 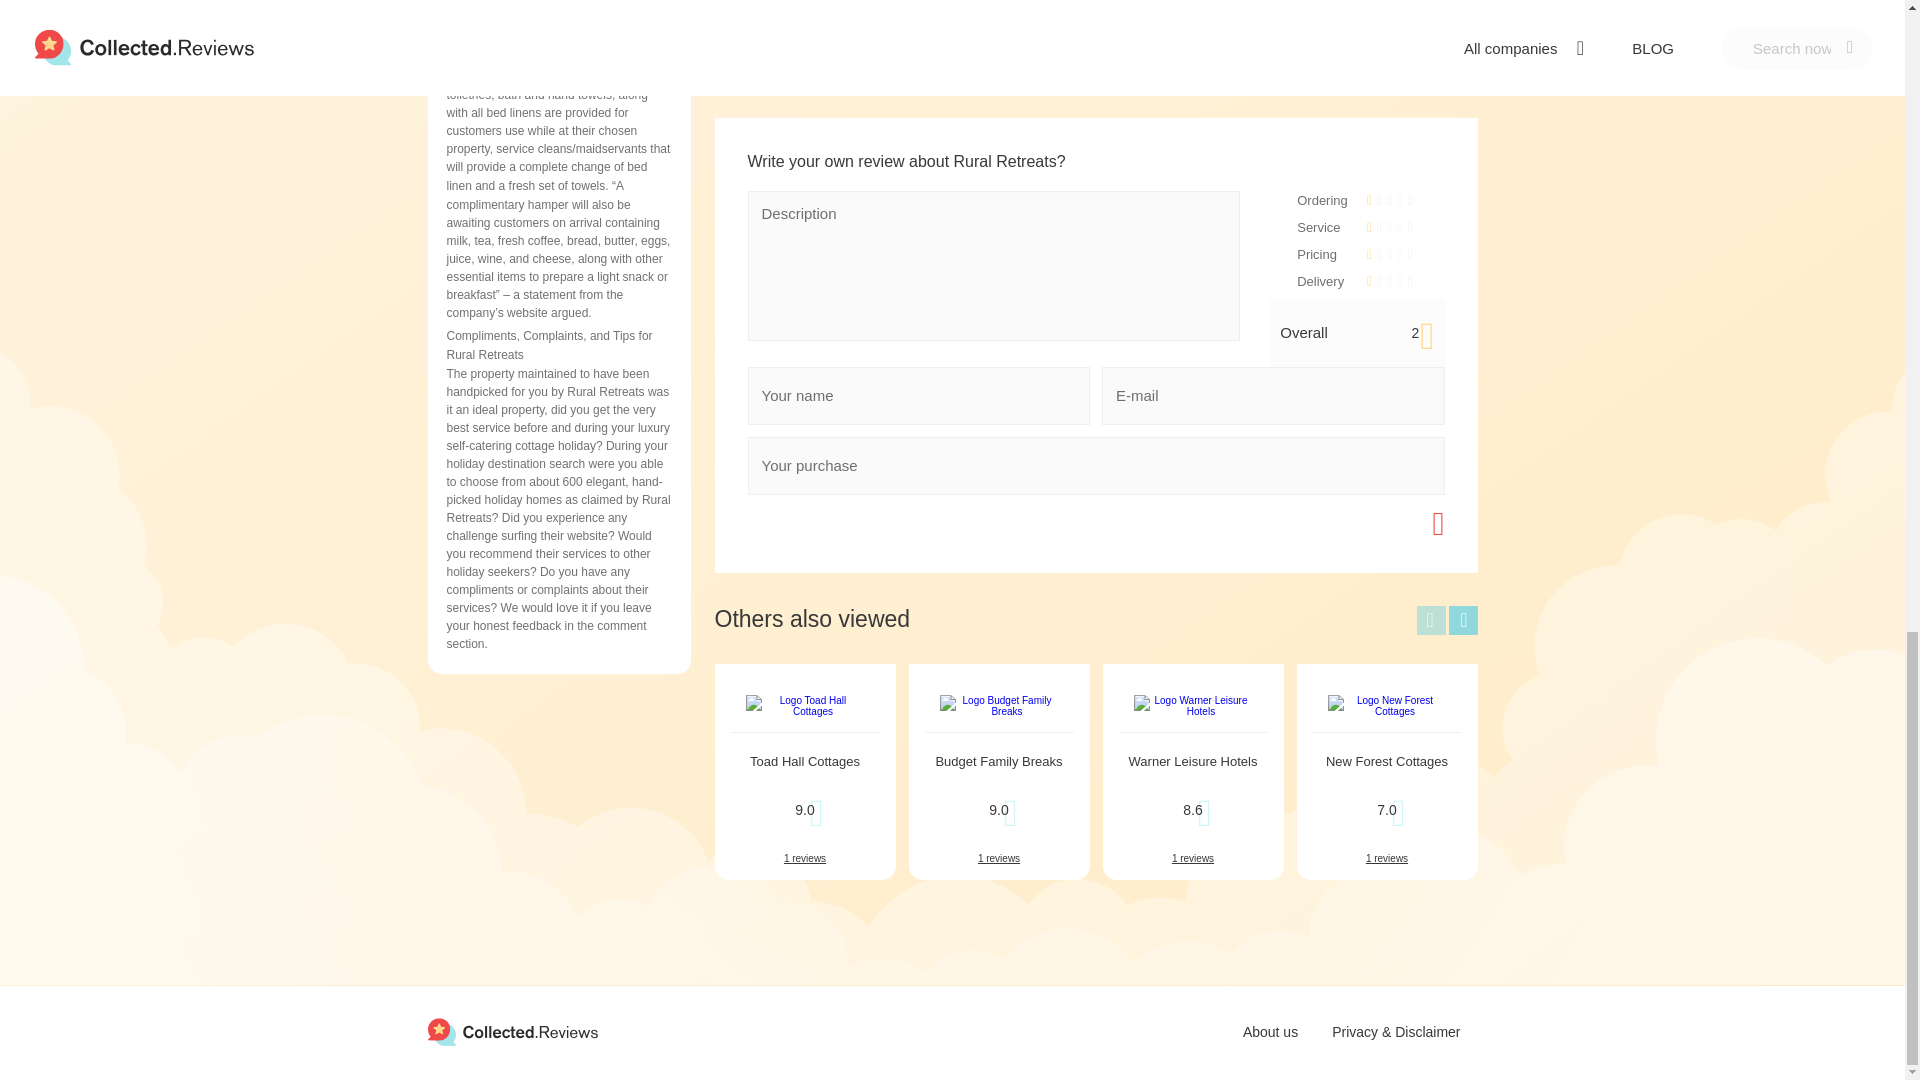 I want to click on homepage, so click(x=512, y=1032).